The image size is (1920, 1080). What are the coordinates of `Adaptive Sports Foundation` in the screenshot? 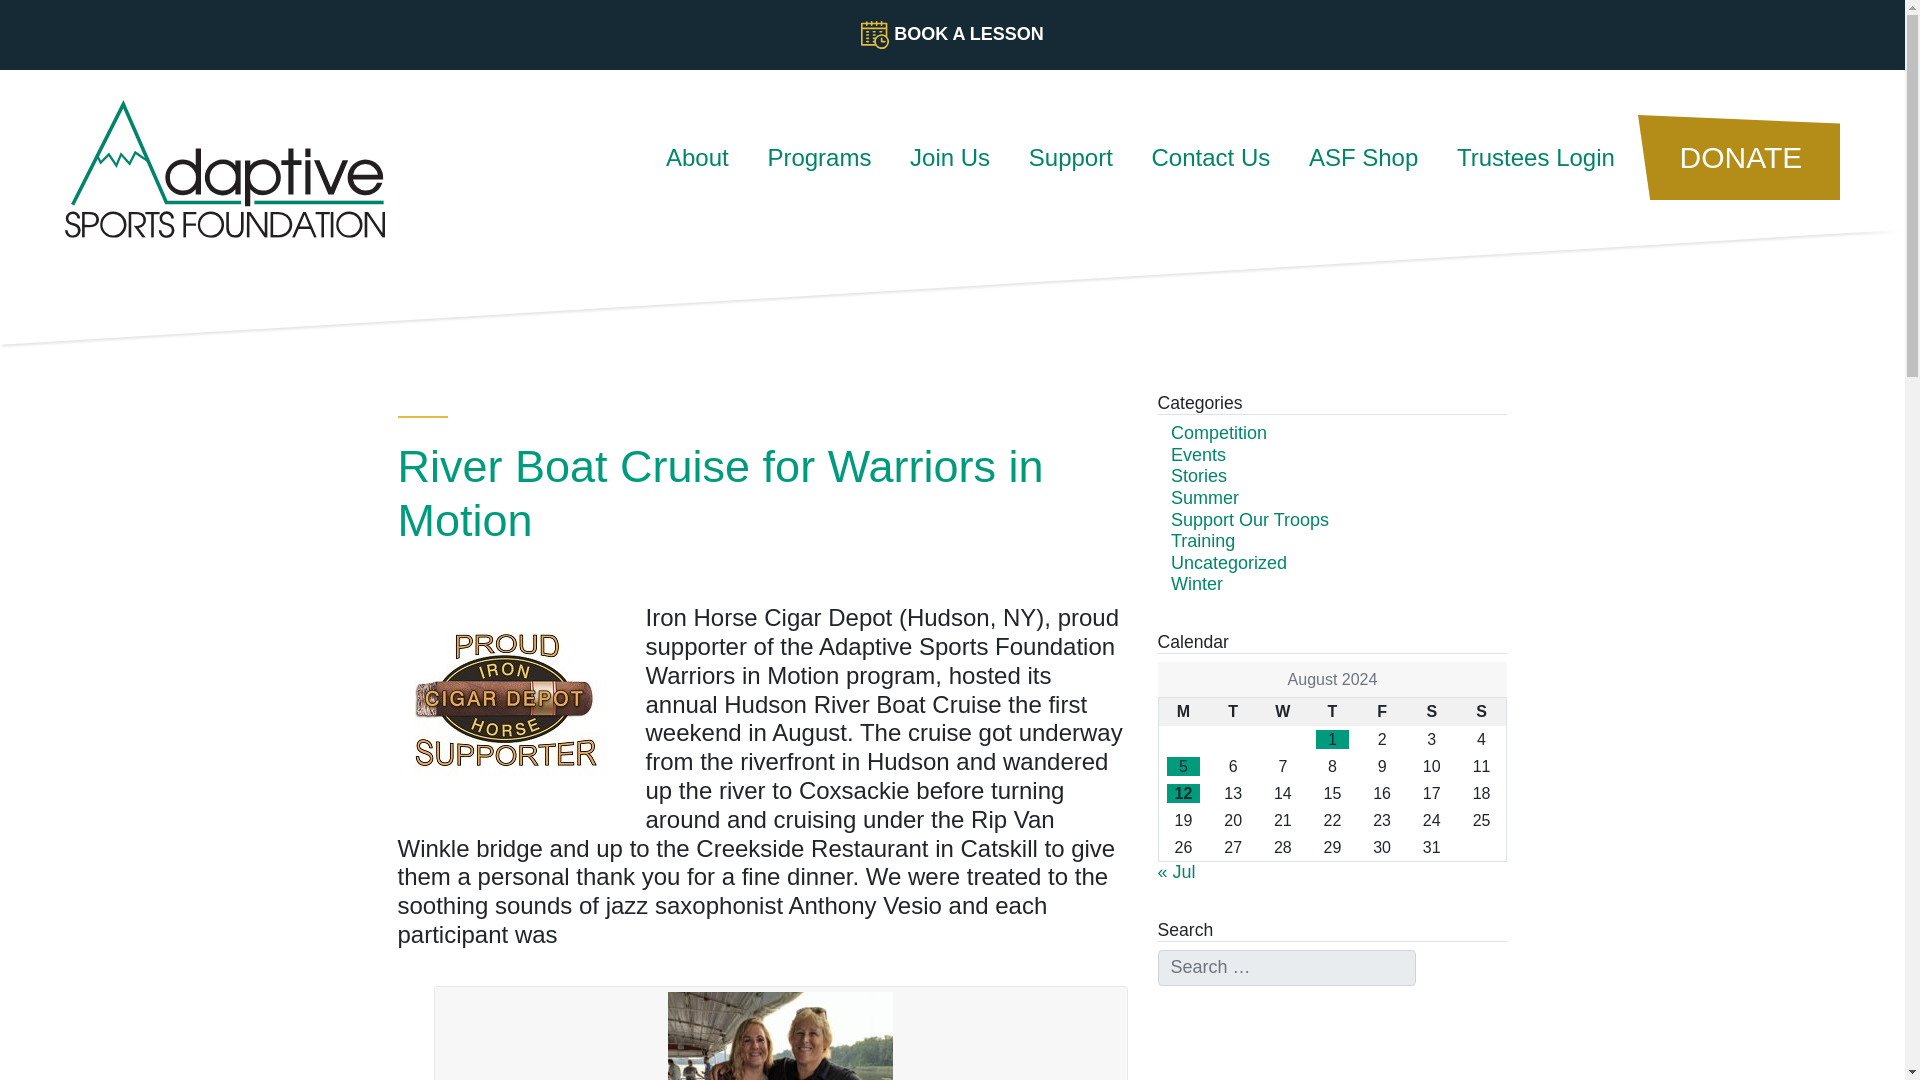 It's located at (225, 168).